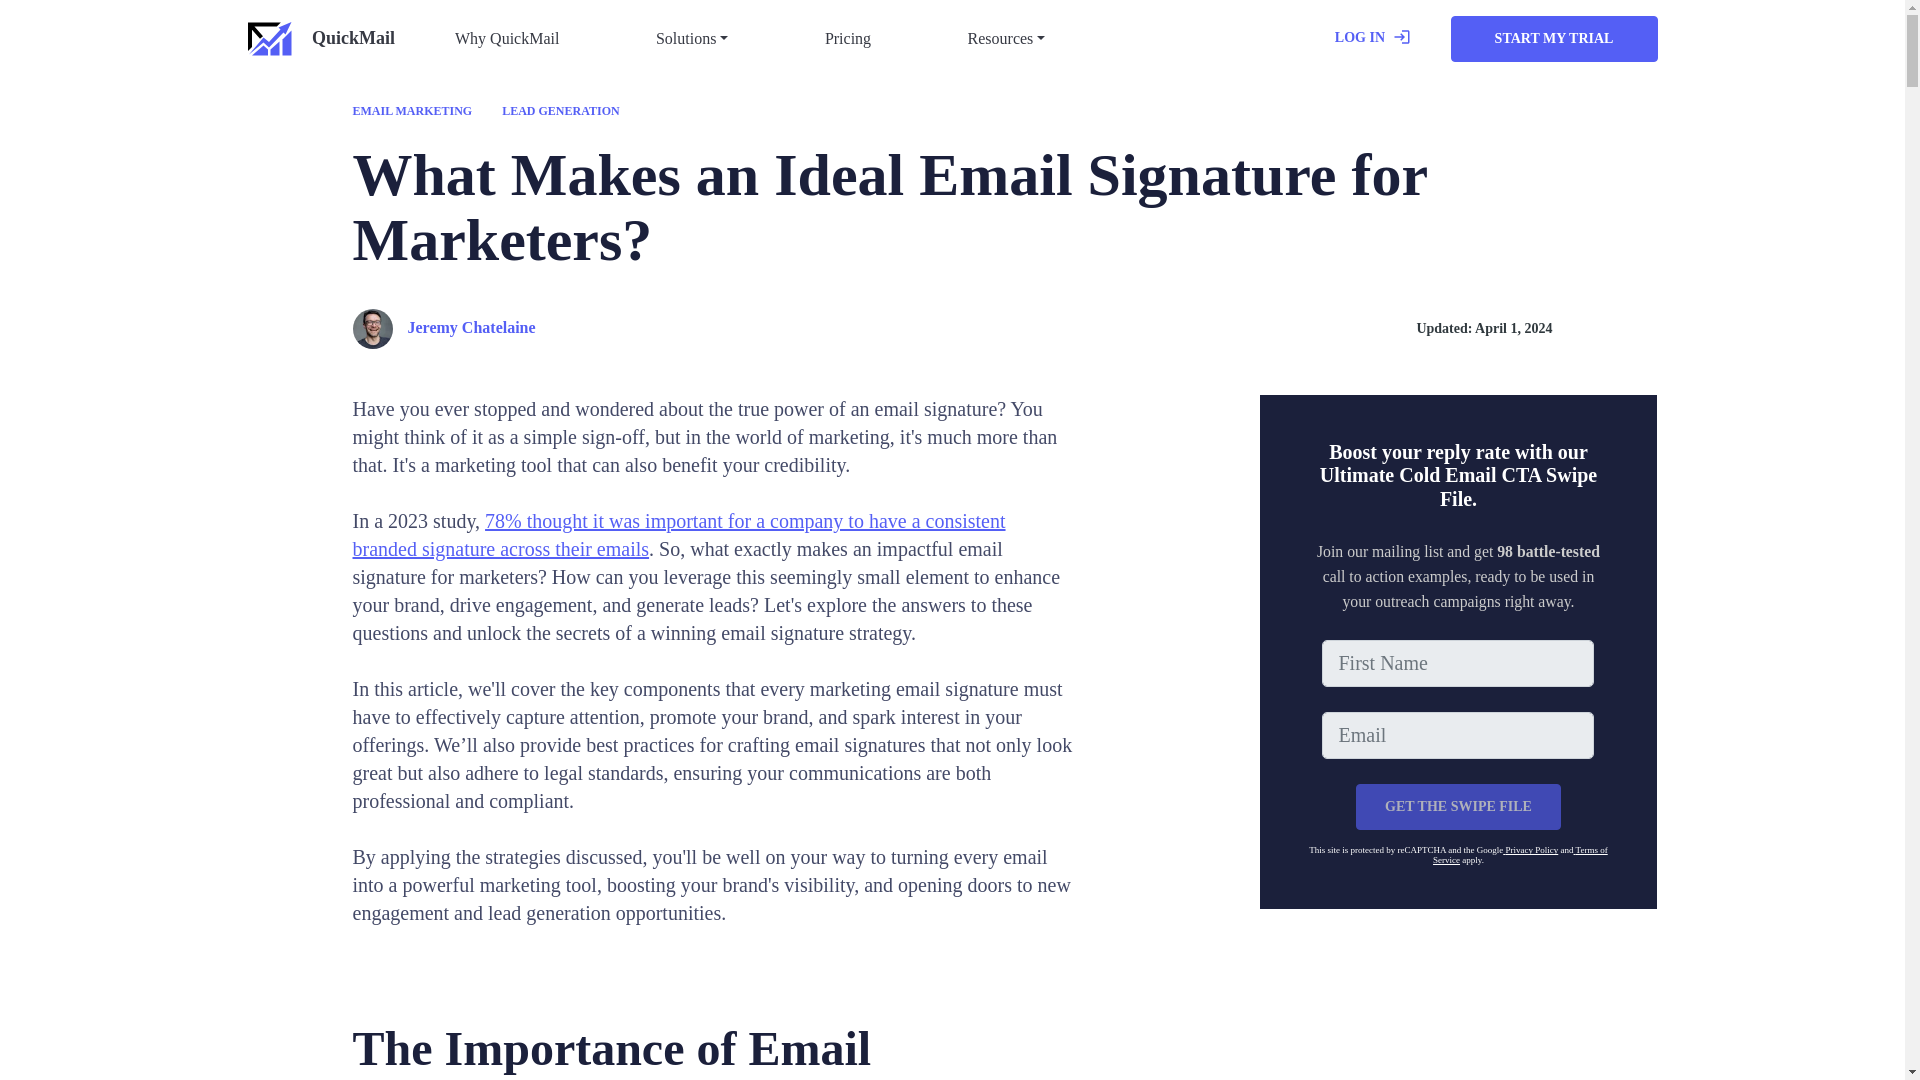  Describe the element at coordinates (506, 40) in the screenshot. I see `Why QuickMail` at that location.